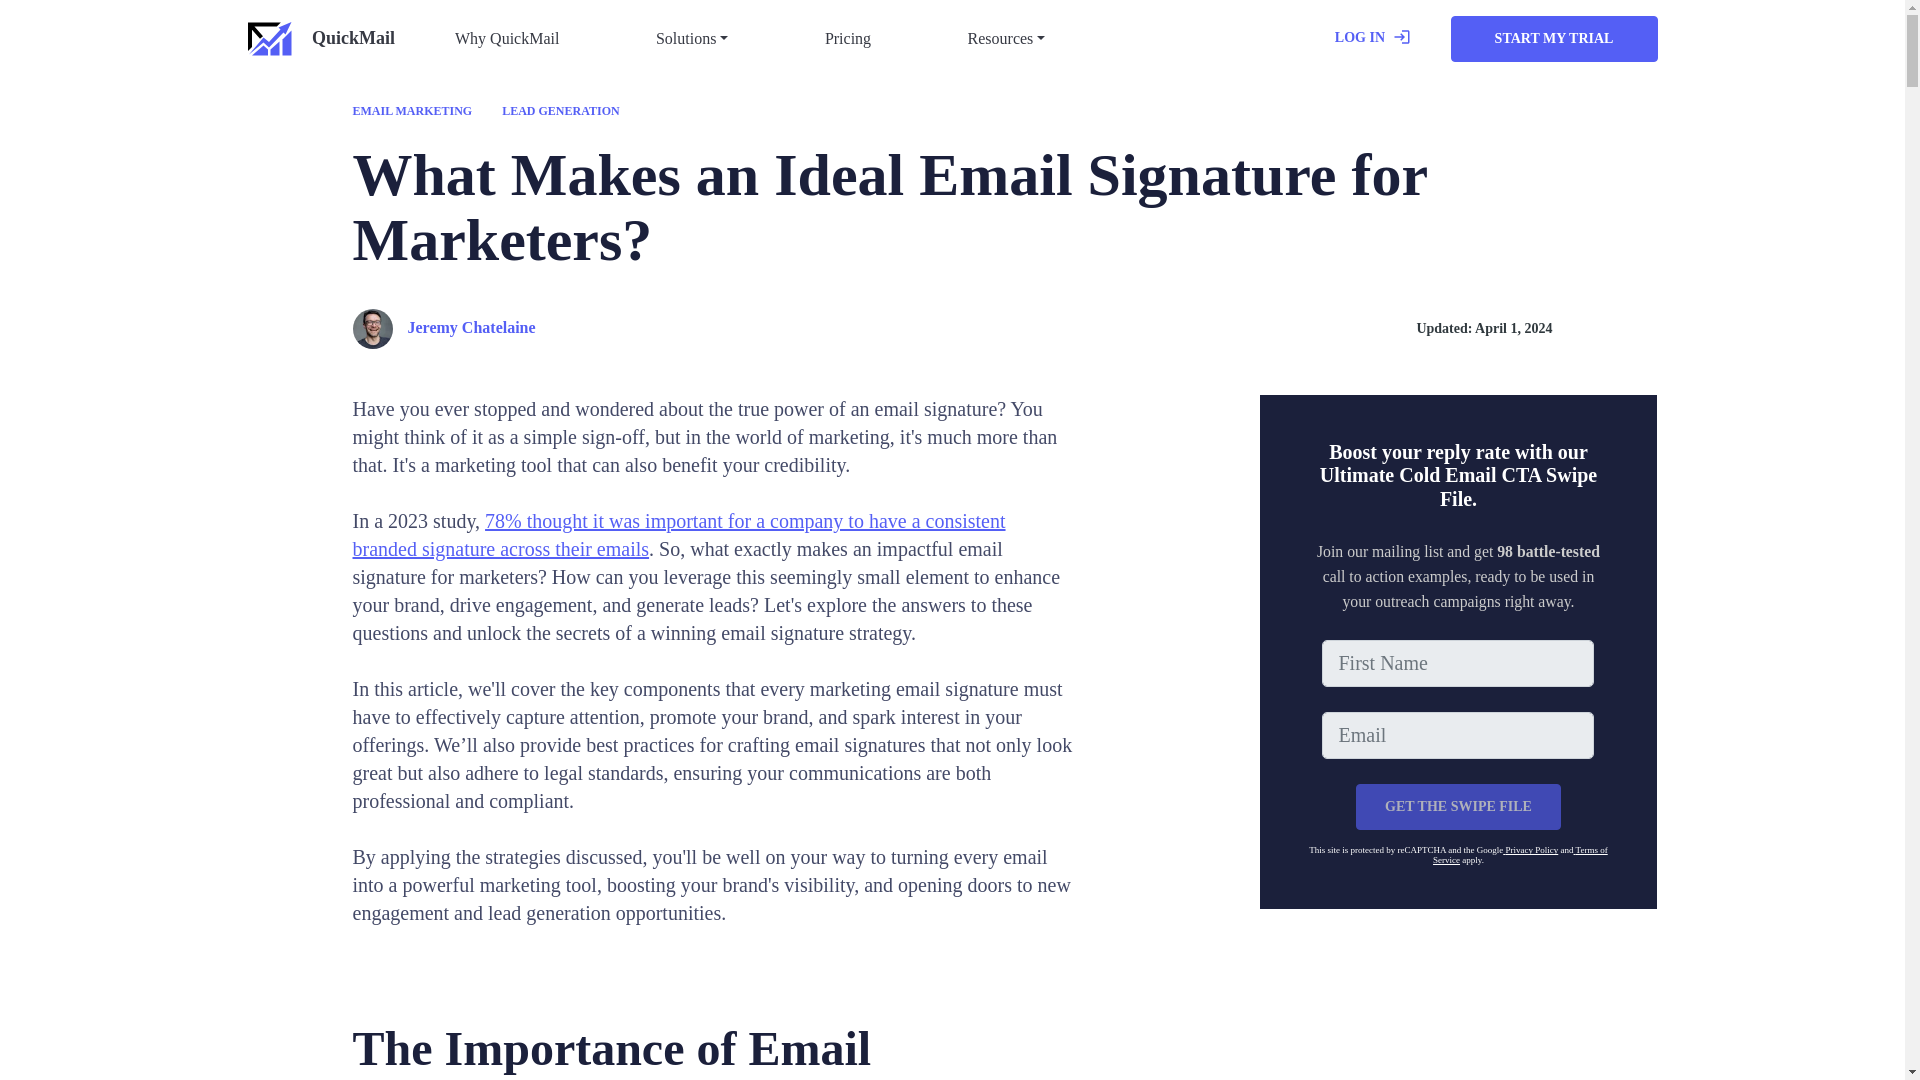  Describe the element at coordinates (506, 40) in the screenshot. I see `Why QuickMail` at that location.